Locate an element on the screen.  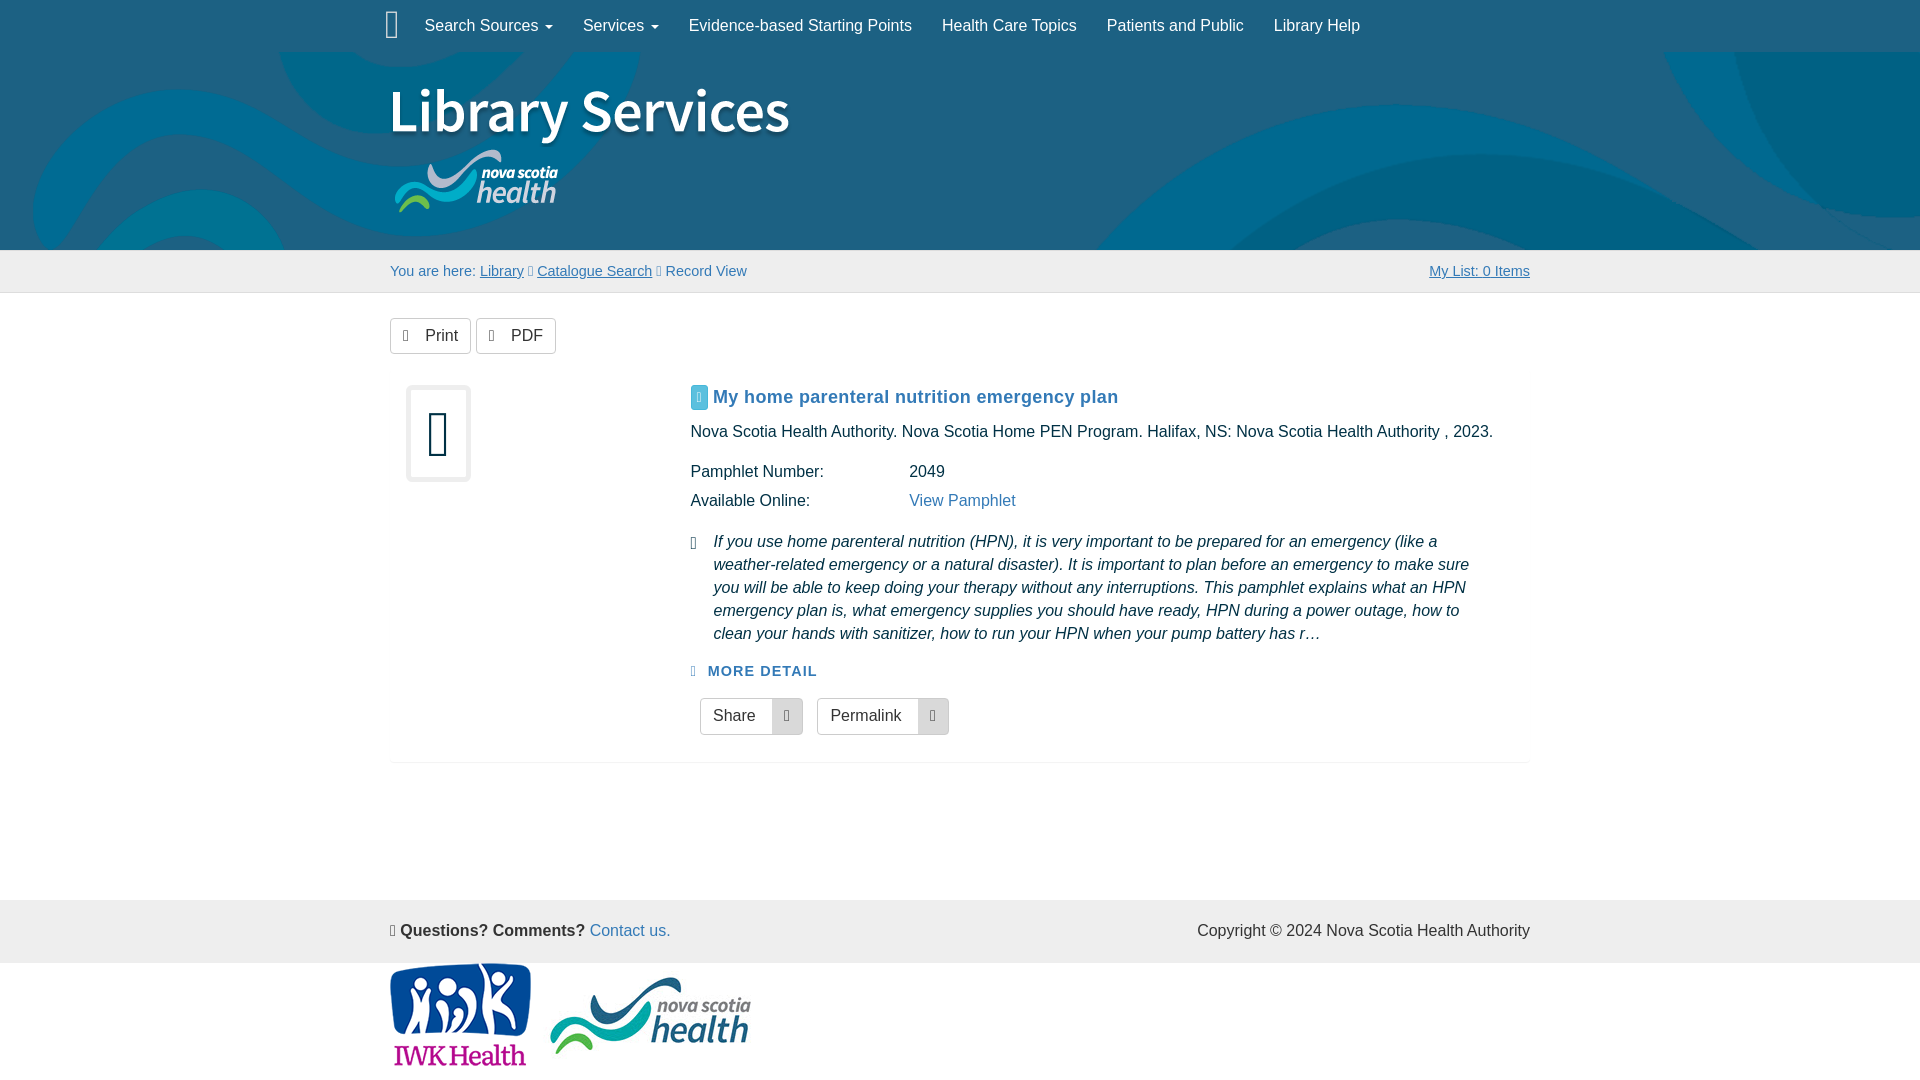
Library is located at coordinates (502, 270).